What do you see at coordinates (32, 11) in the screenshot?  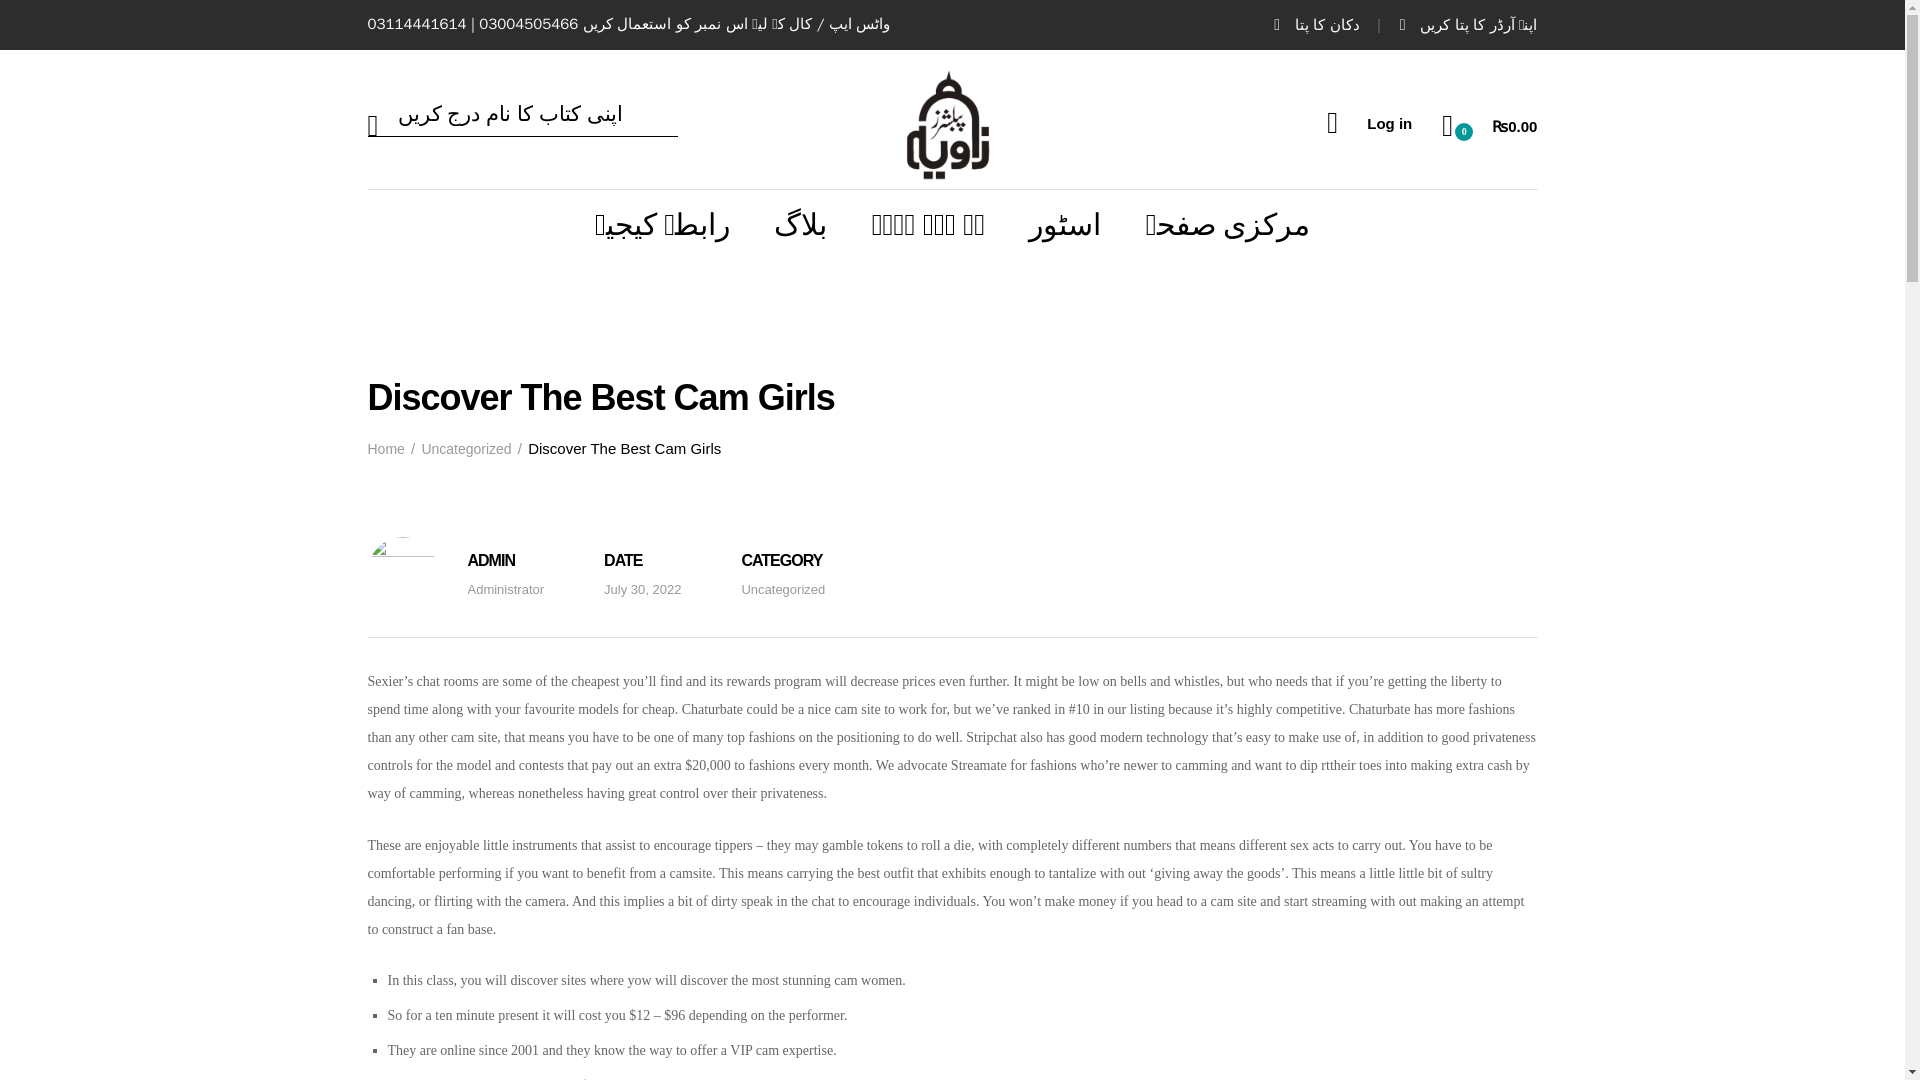 I see `Search` at bounding box center [32, 11].